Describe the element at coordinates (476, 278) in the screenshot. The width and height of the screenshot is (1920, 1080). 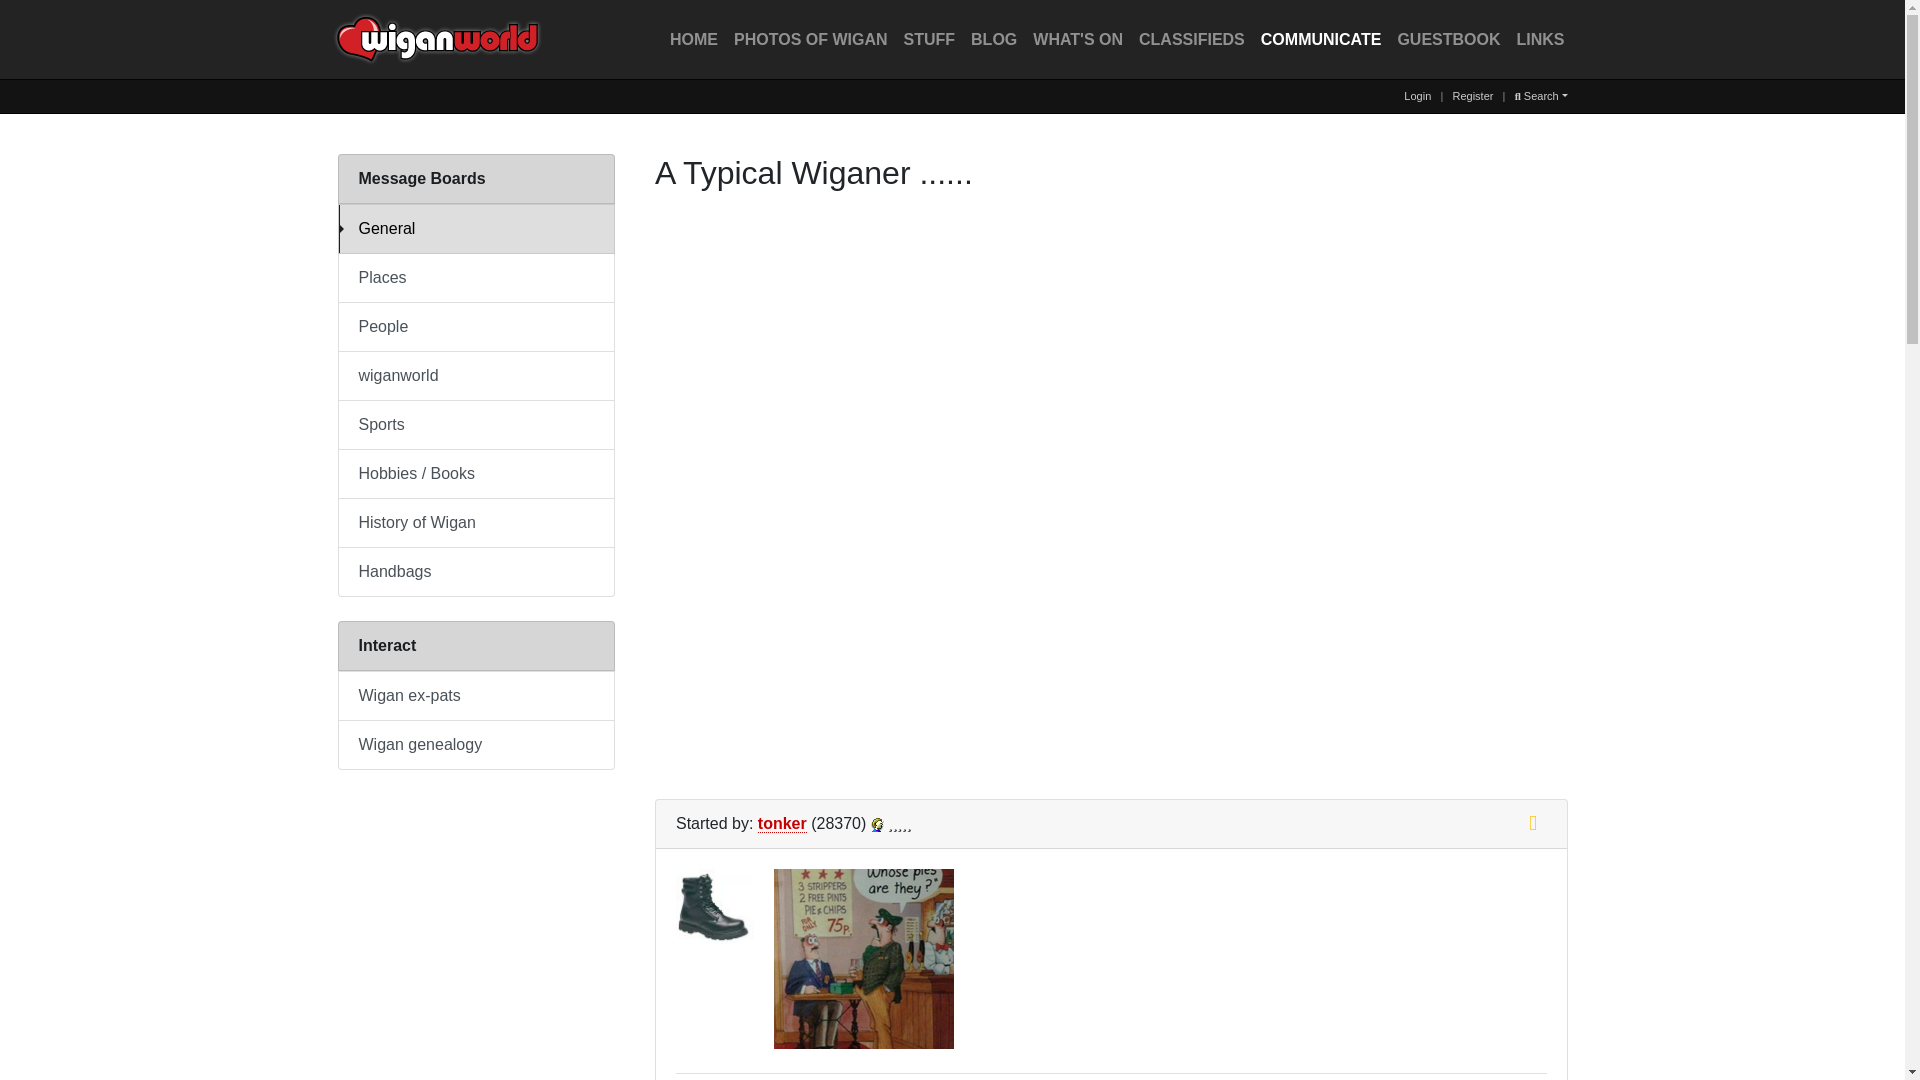
I see `Places` at that location.